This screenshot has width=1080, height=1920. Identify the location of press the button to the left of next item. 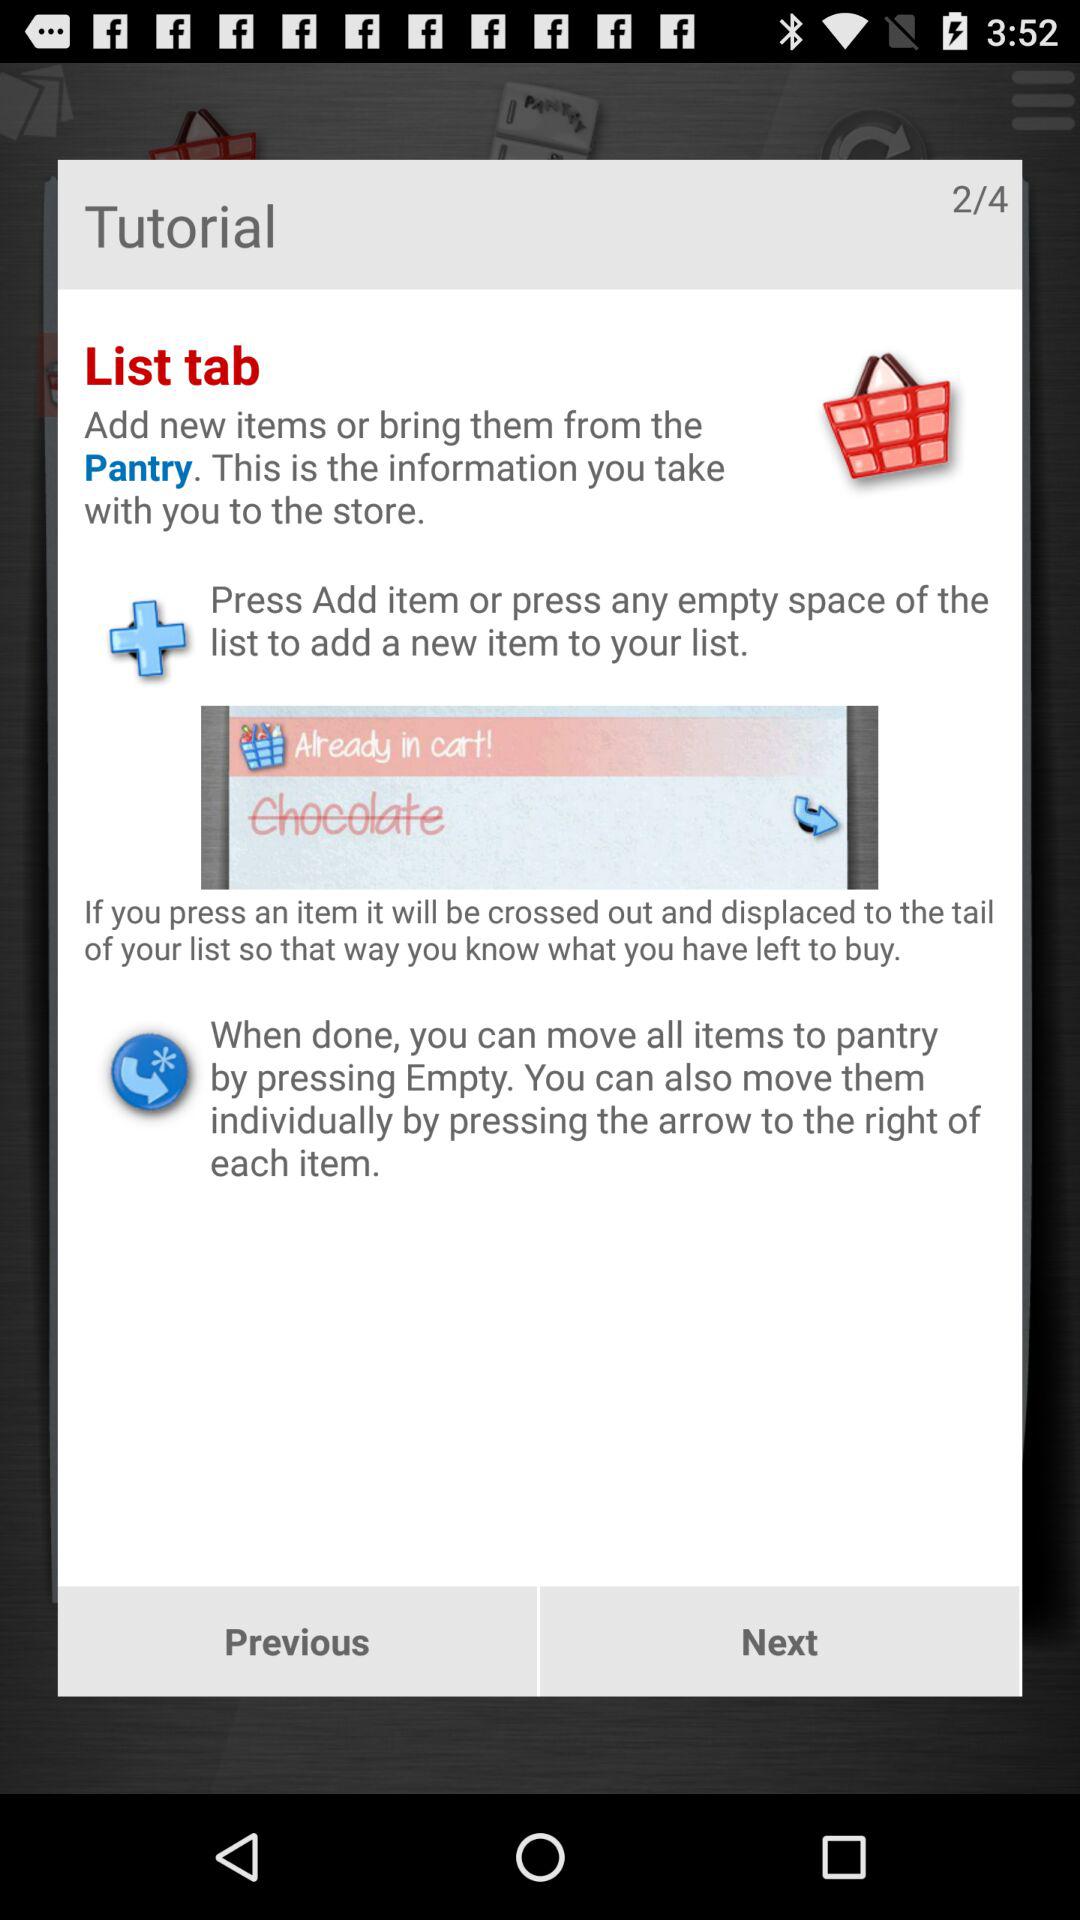
(296, 1641).